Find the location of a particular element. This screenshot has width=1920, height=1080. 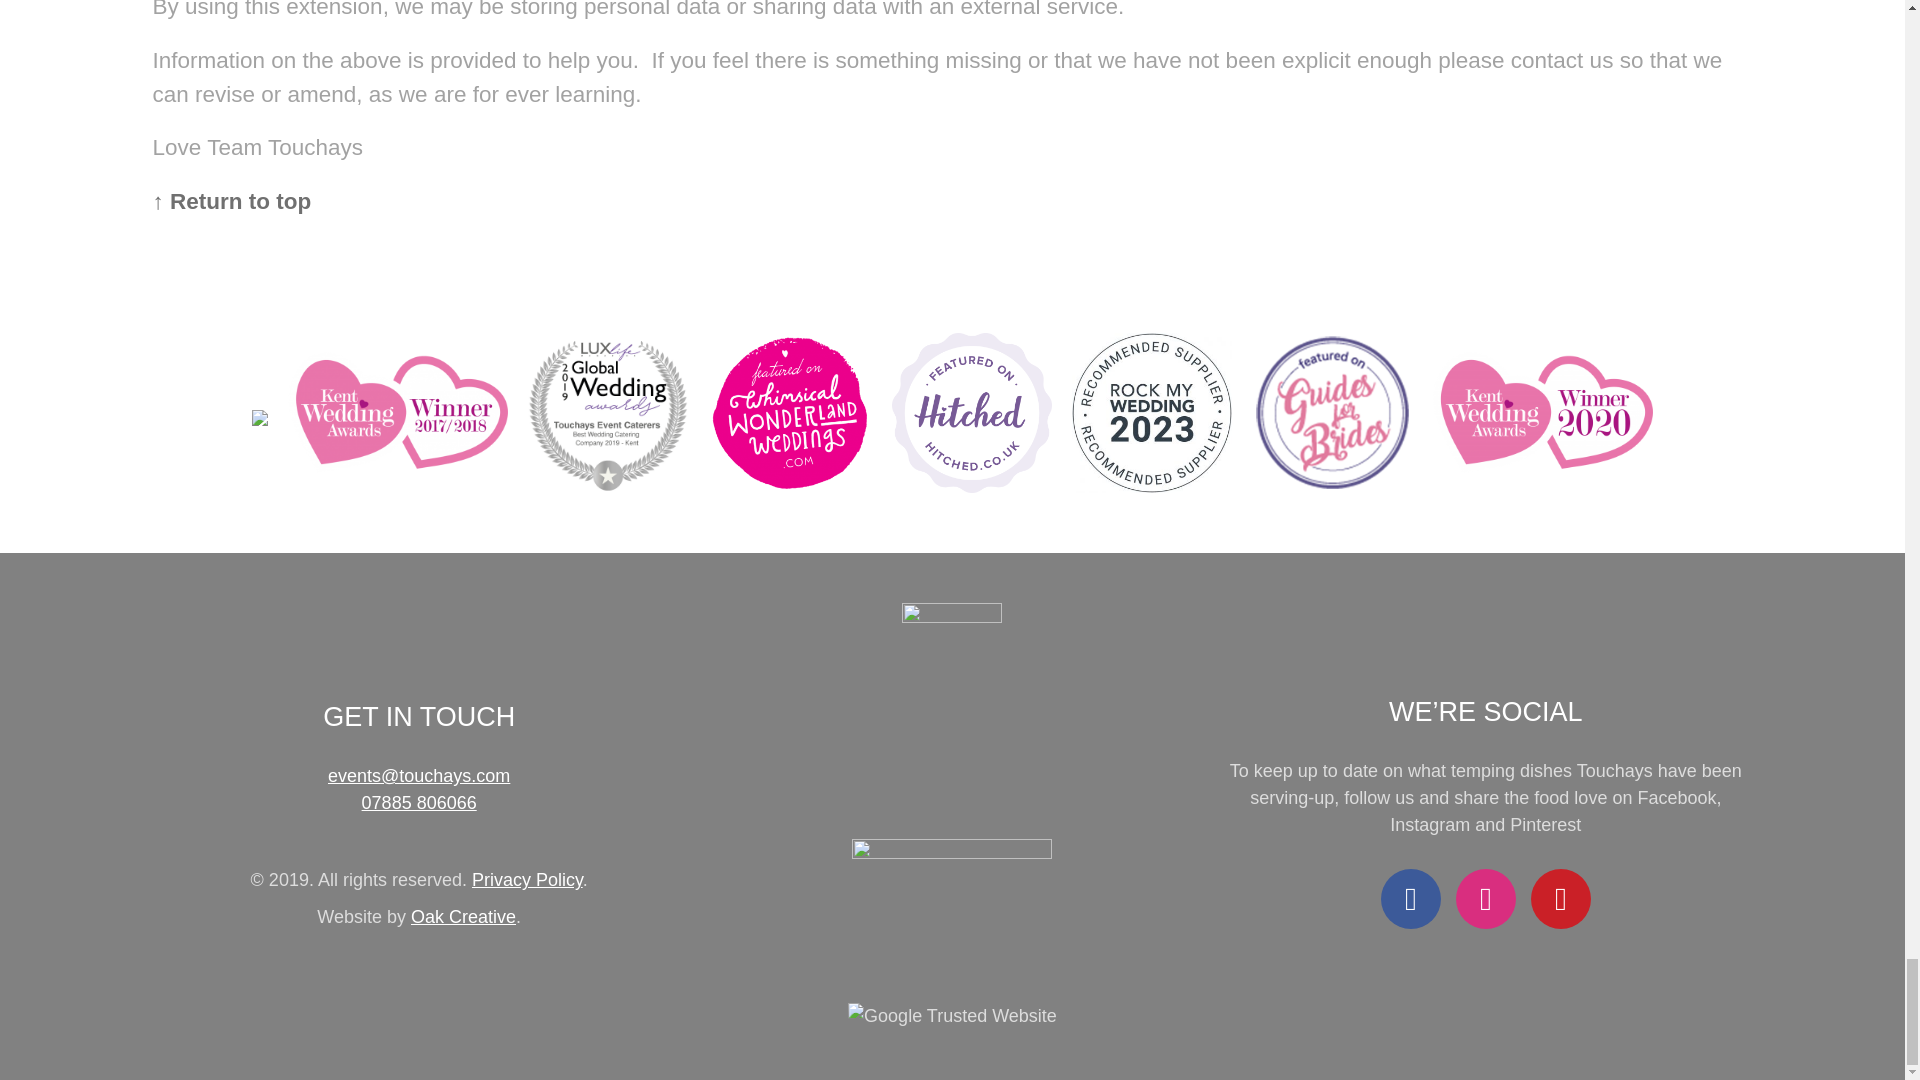

Privacy Policy is located at coordinates (528, 880).